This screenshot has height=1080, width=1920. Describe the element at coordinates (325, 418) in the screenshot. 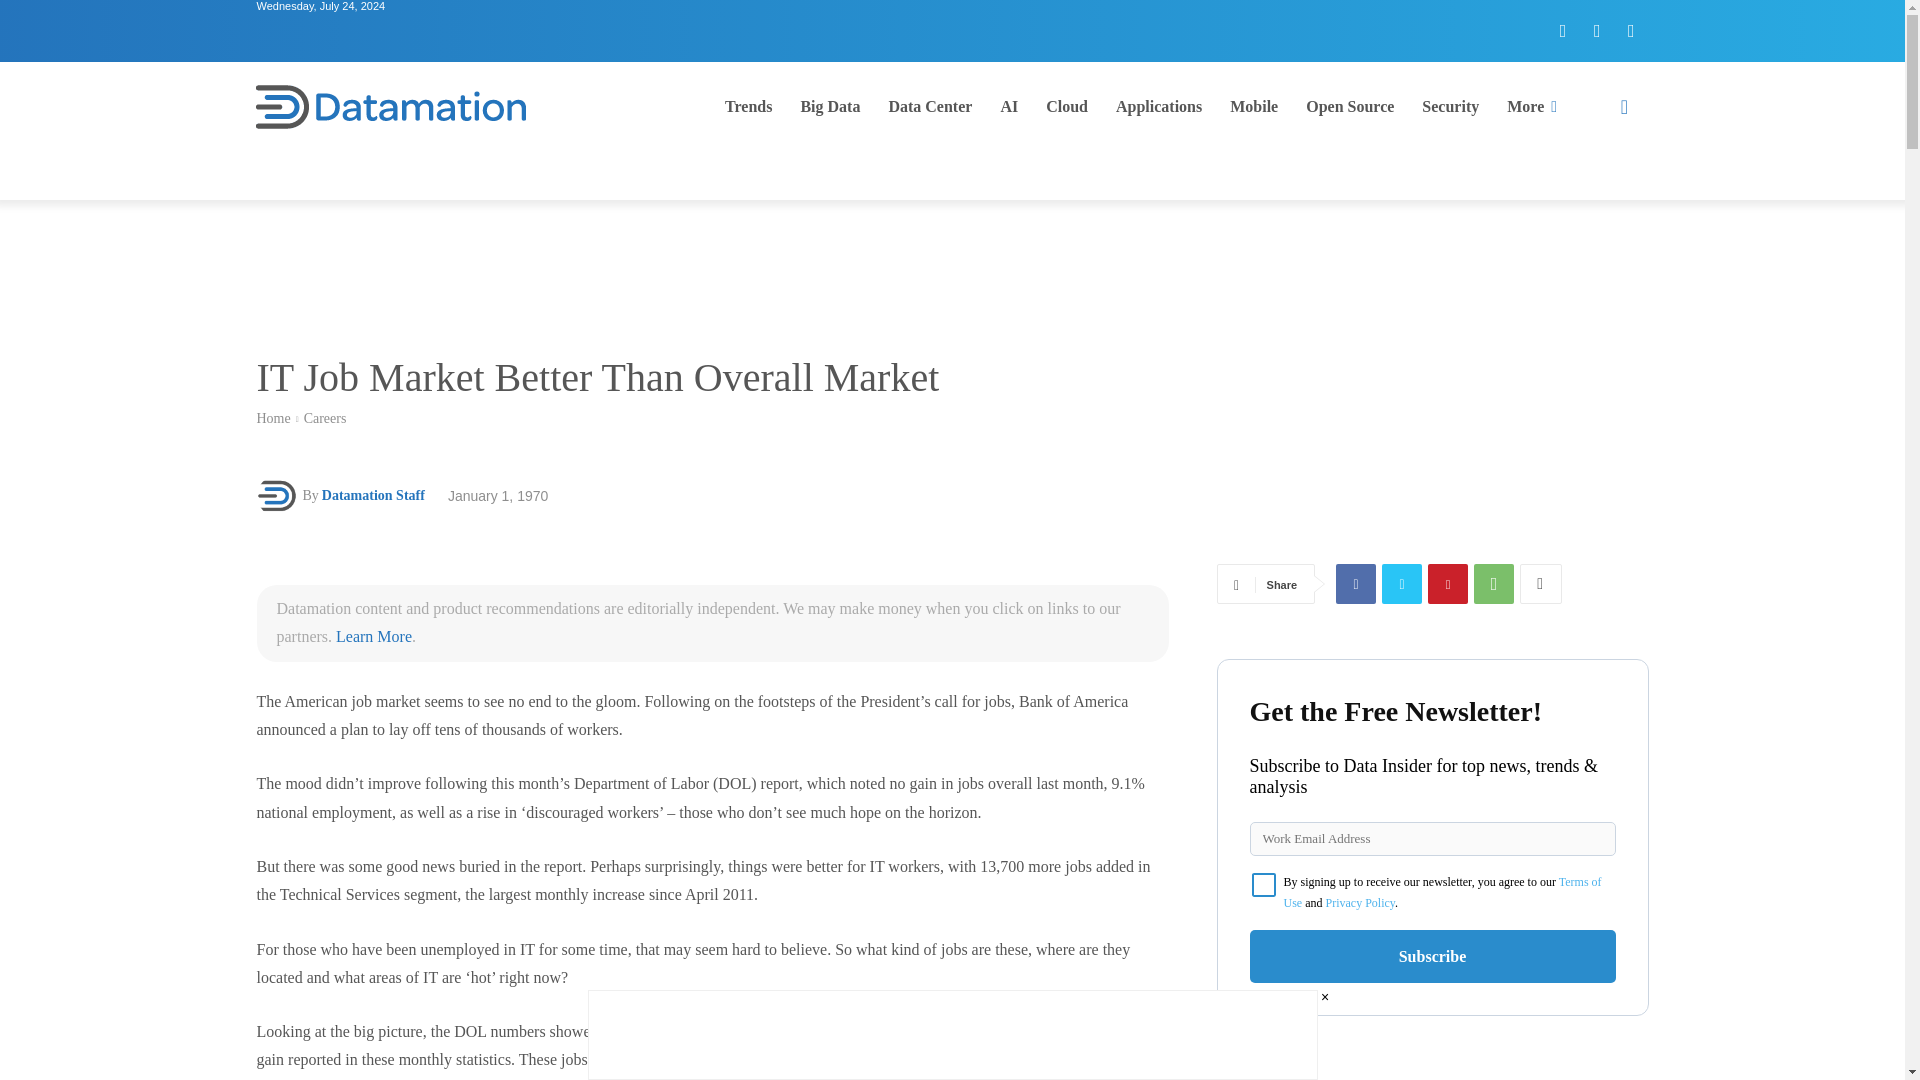

I see `Careers` at that location.